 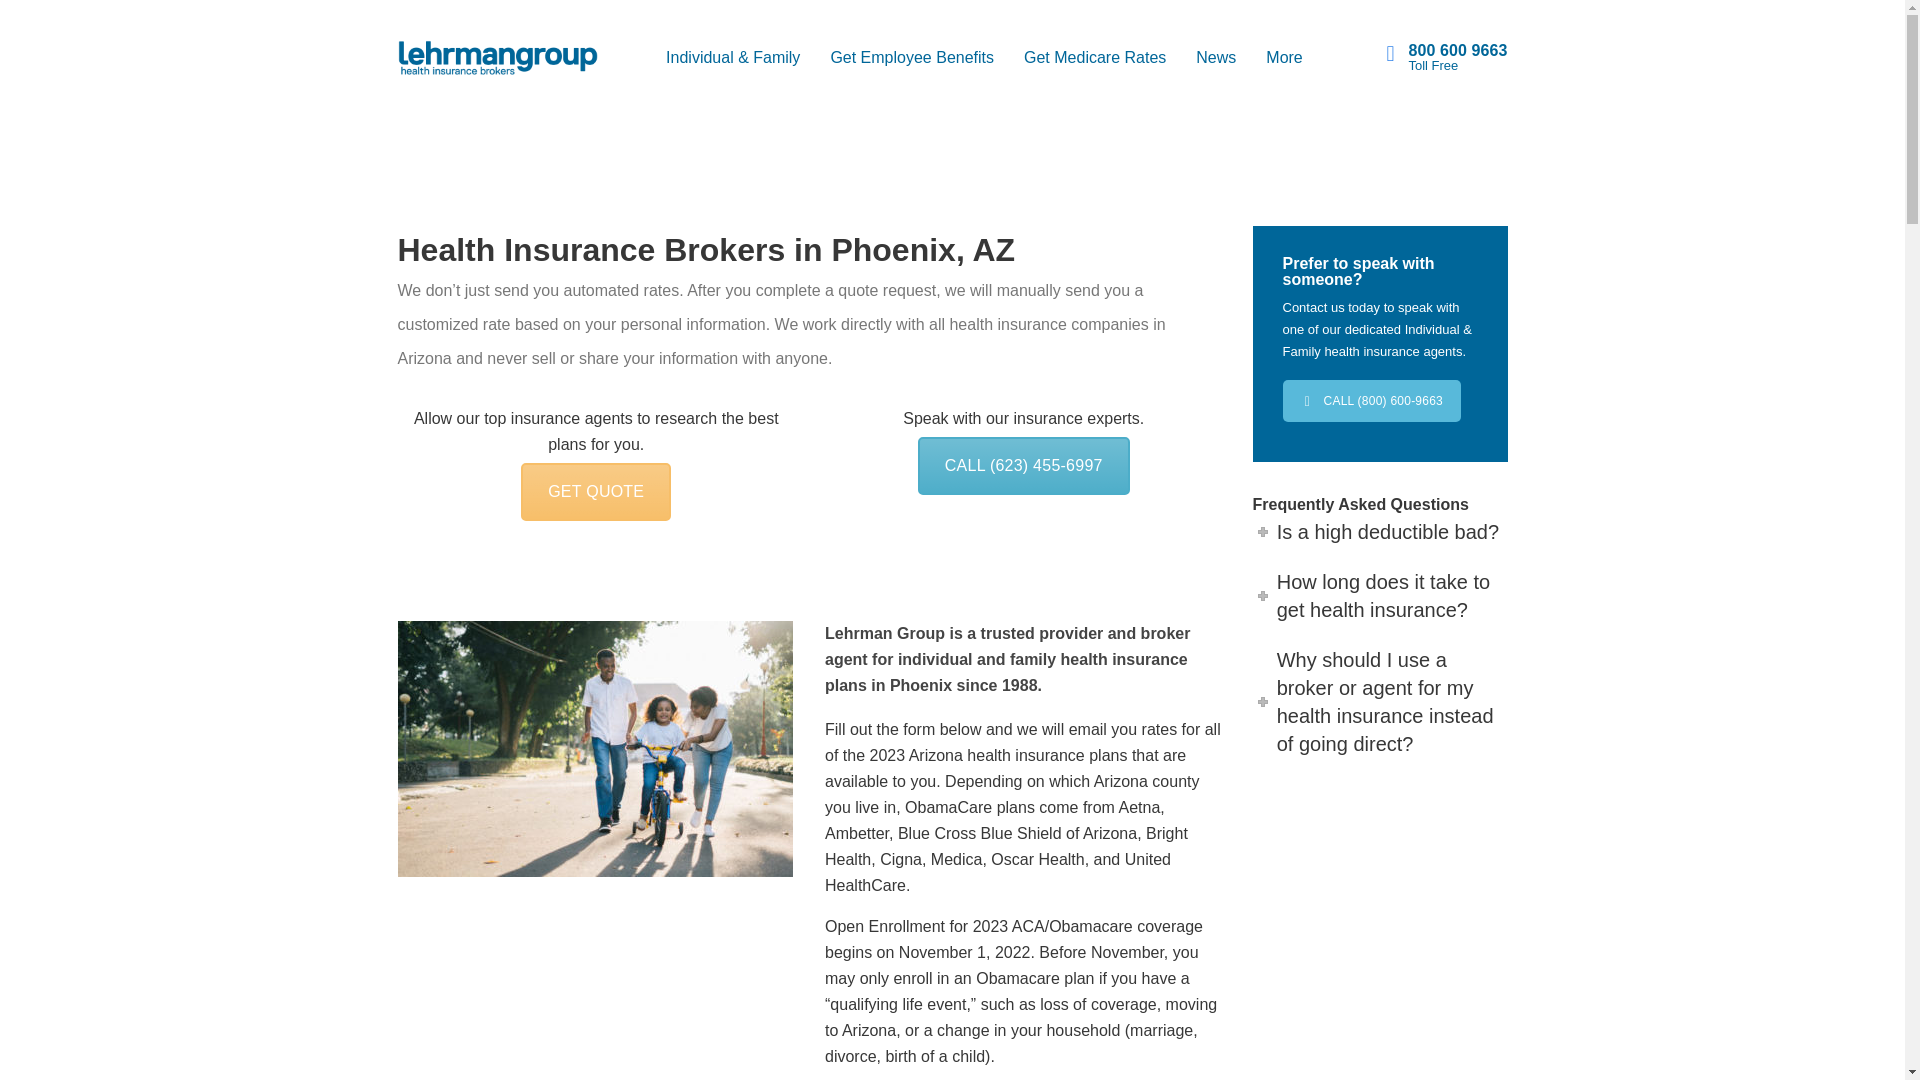 What do you see at coordinates (1094, 57) in the screenshot?
I see `Get Medicare Rates` at bounding box center [1094, 57].